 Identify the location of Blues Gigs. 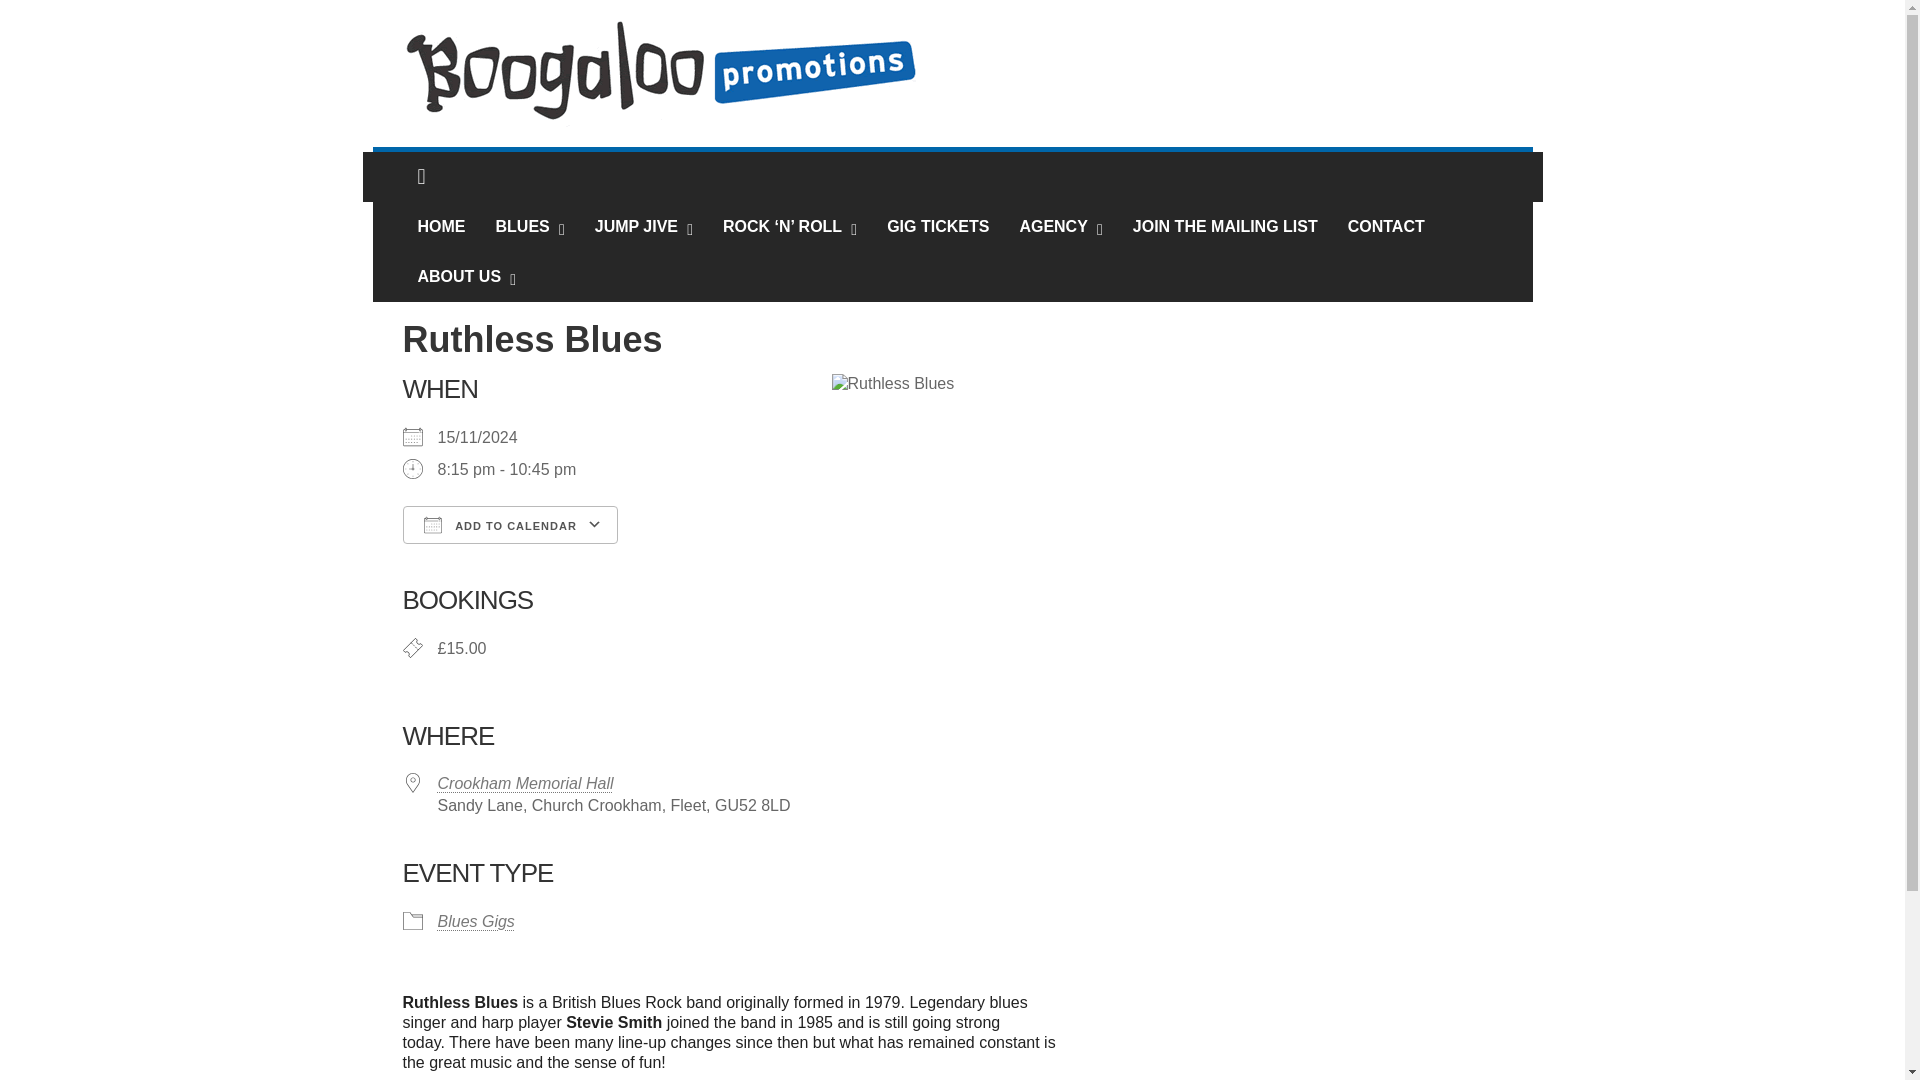
(476, 920).